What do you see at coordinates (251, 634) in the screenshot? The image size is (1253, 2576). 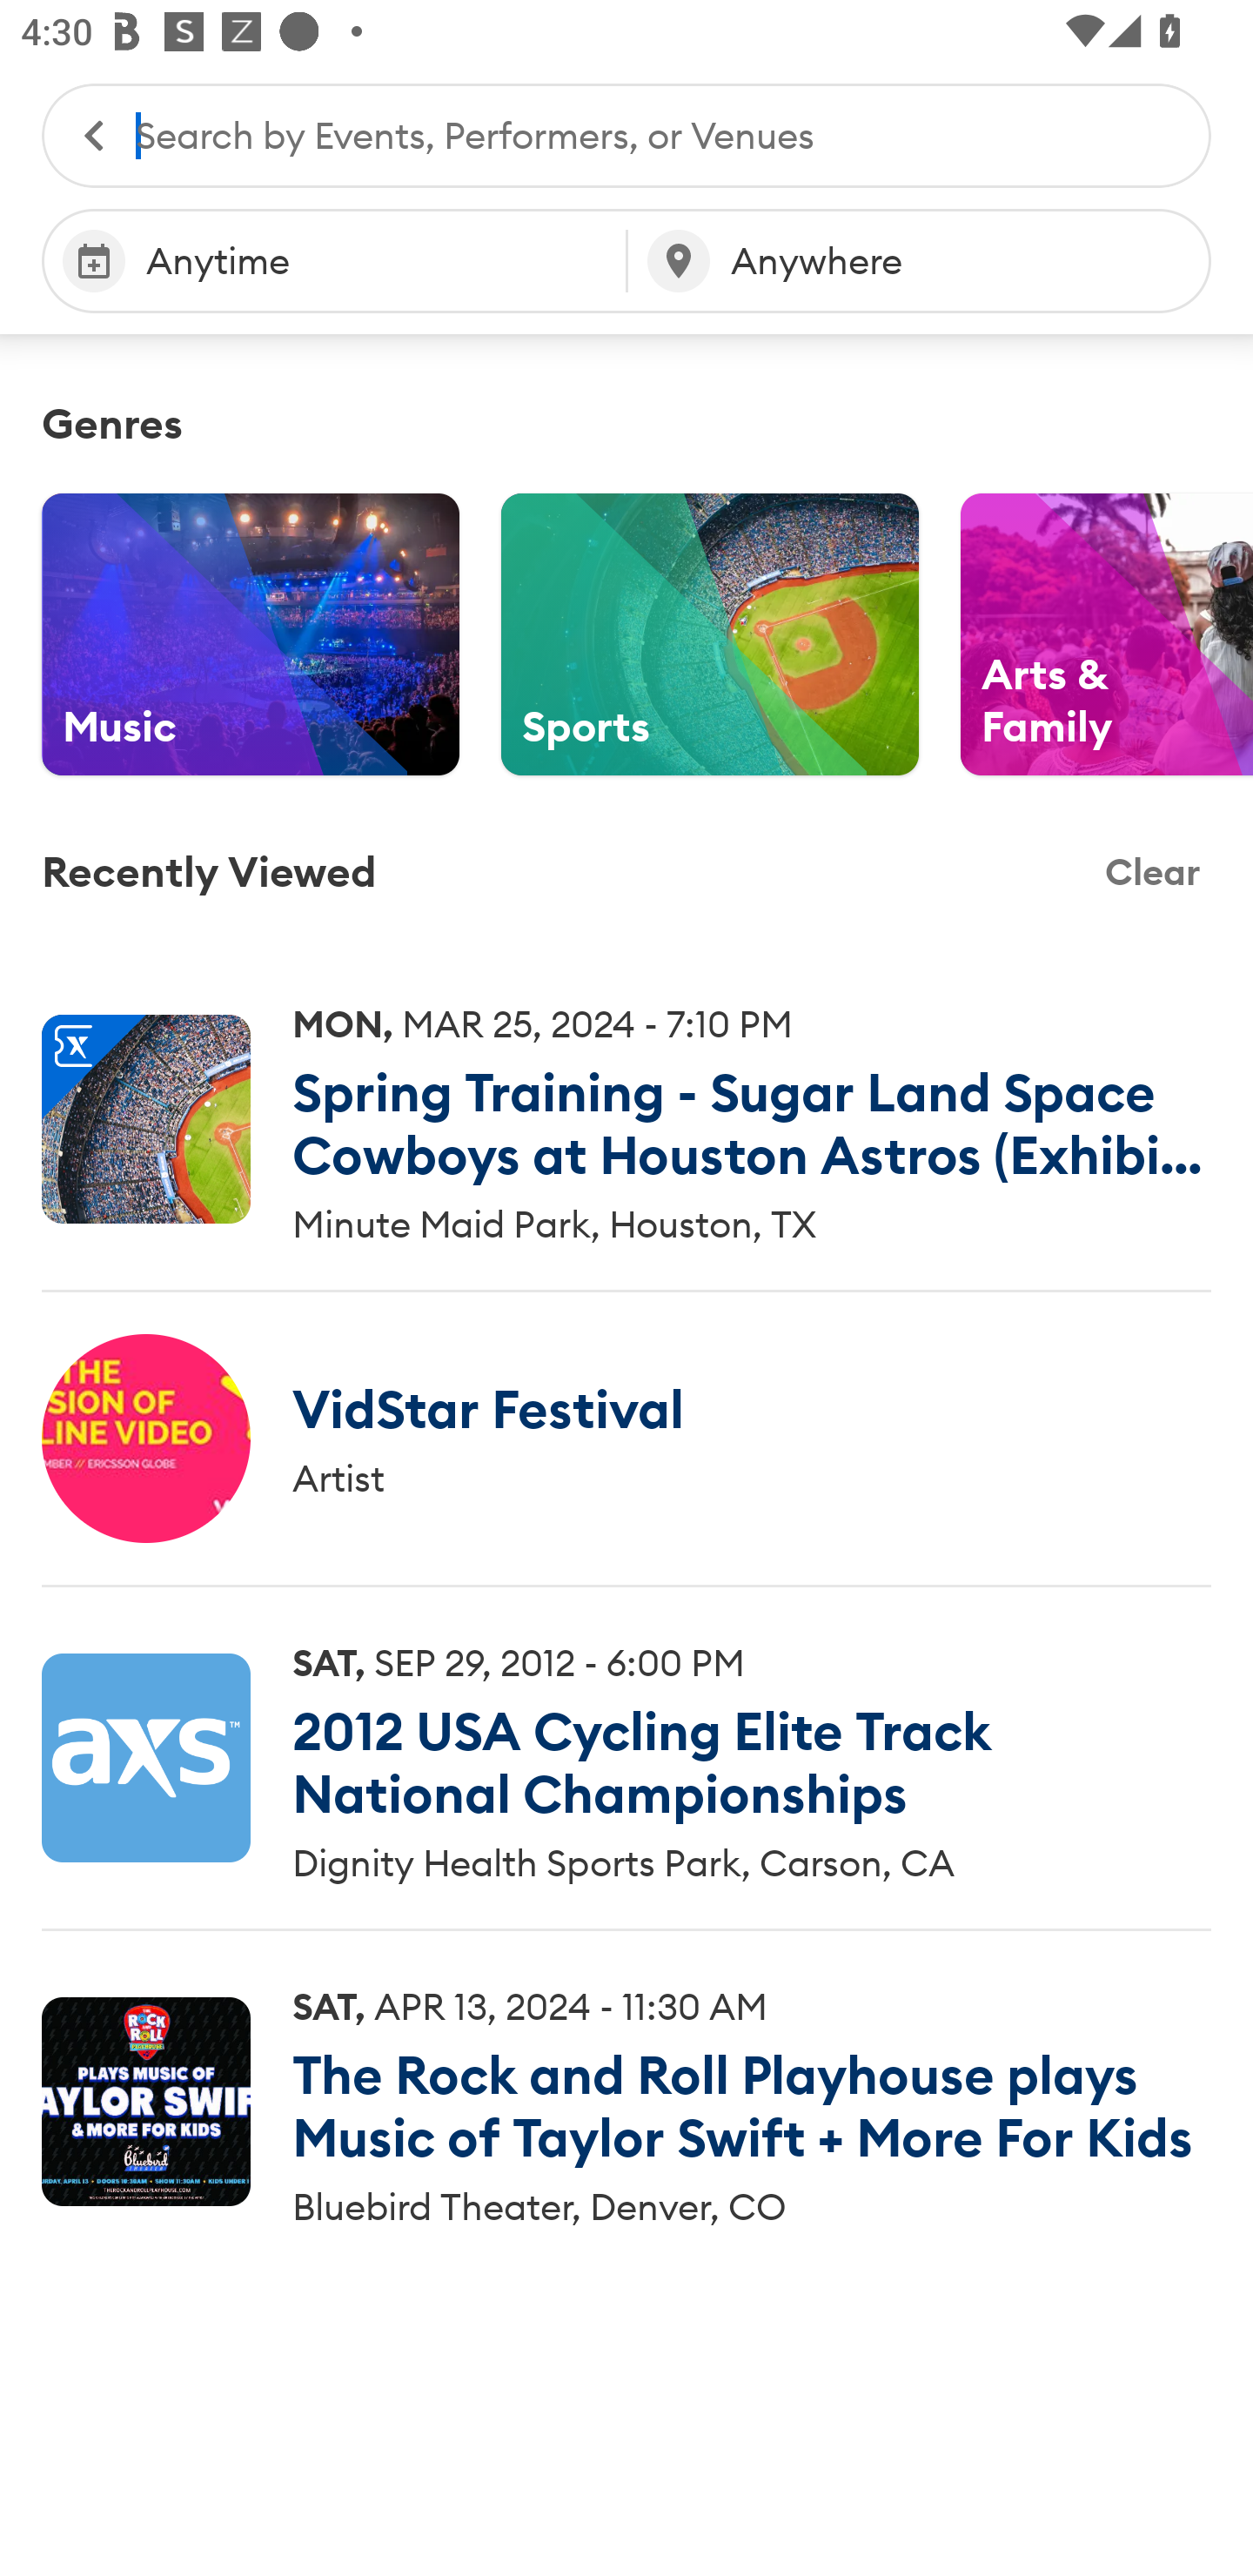 I see `Music` at bounding box center [251, 634].